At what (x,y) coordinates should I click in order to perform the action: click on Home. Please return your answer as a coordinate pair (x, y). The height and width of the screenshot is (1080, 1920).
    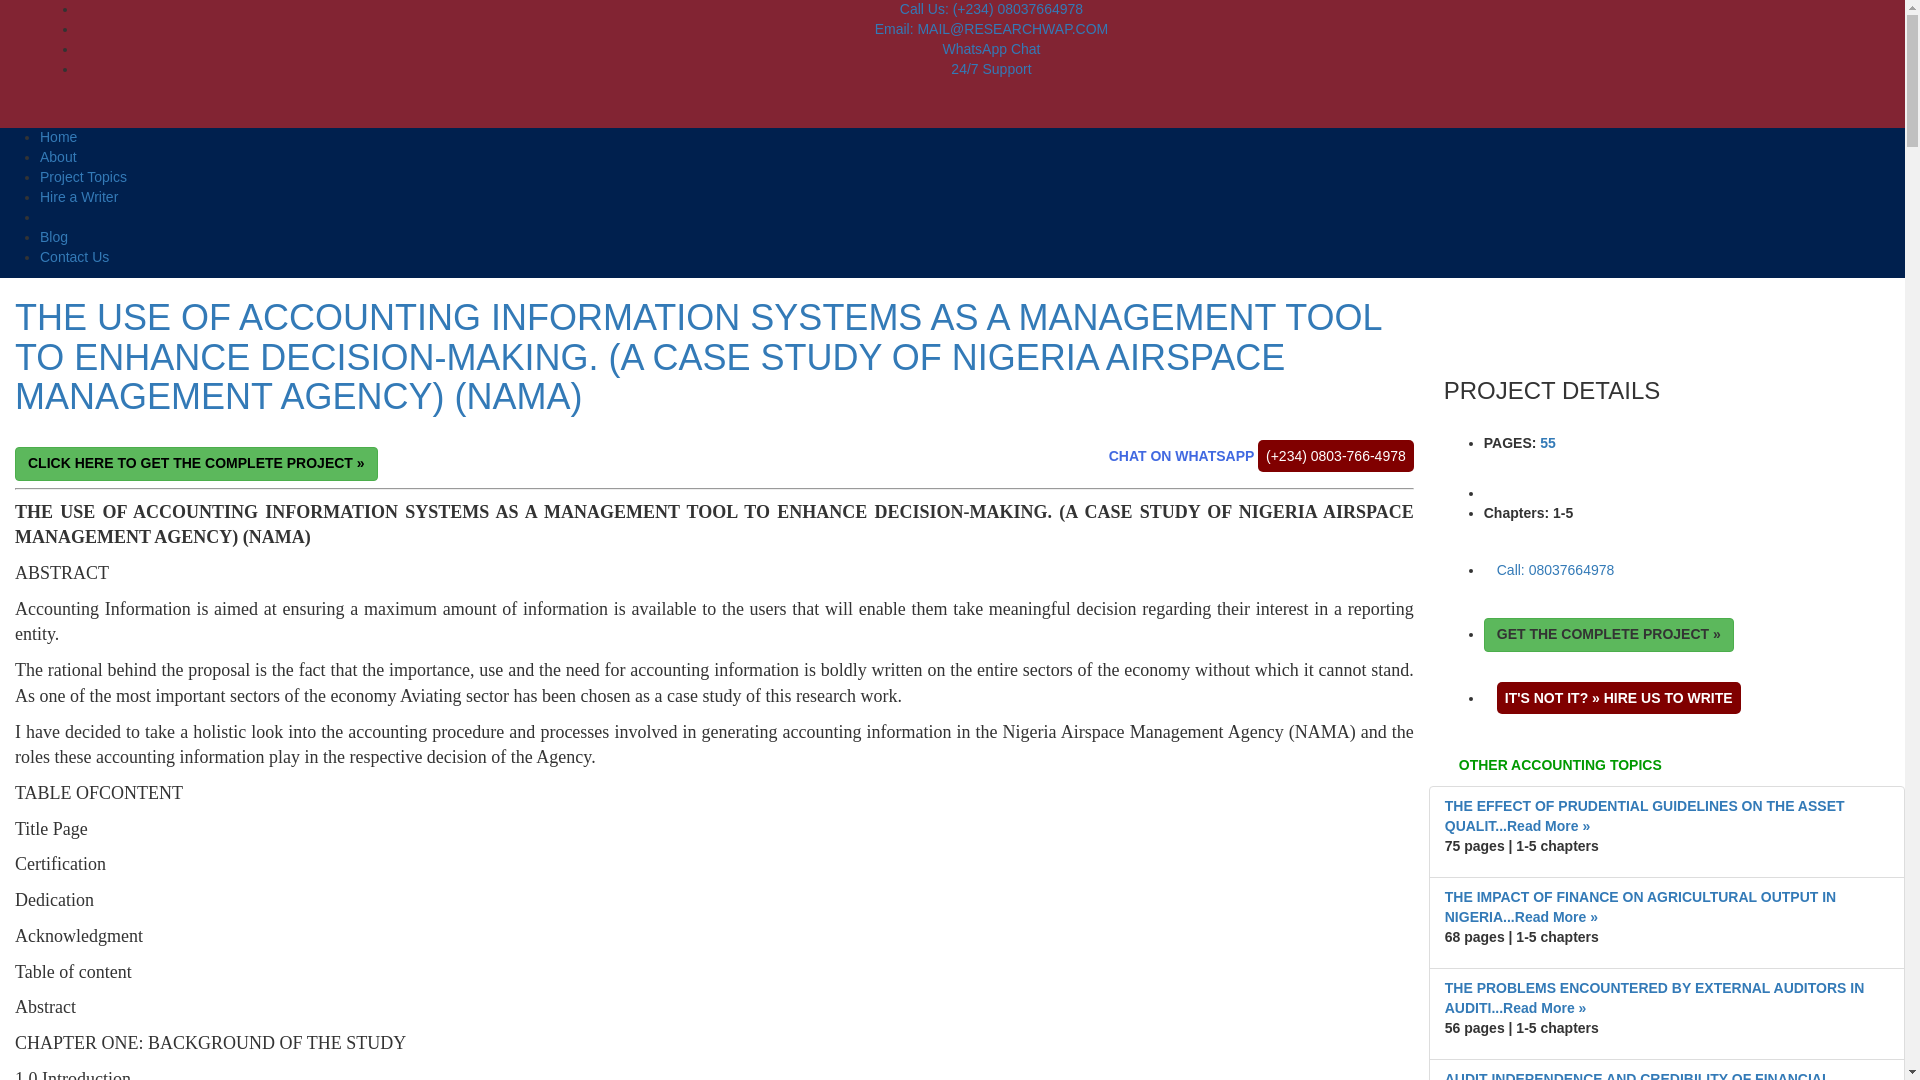
    Looking at the image, I should click on (58, 136).